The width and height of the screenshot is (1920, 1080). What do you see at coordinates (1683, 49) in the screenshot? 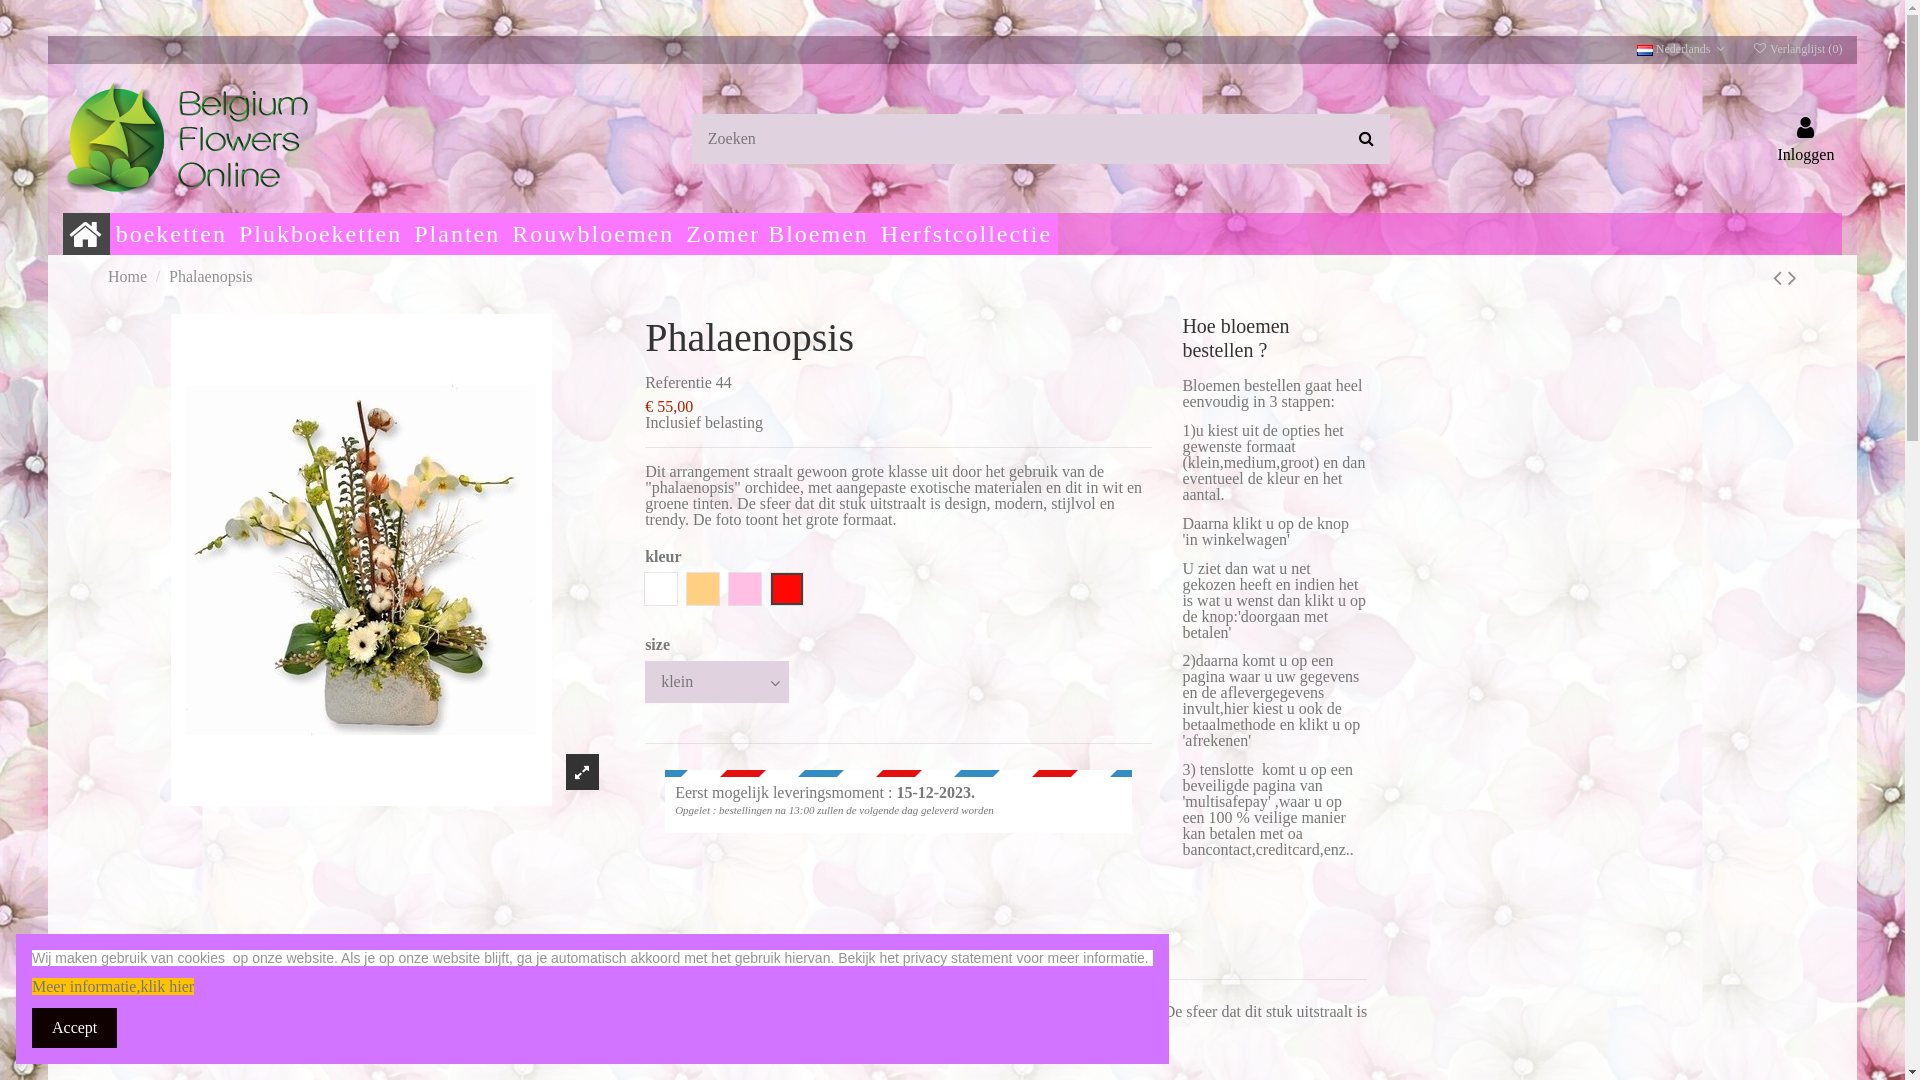
I see `Nederlands` at bounding box center [1683, 49].